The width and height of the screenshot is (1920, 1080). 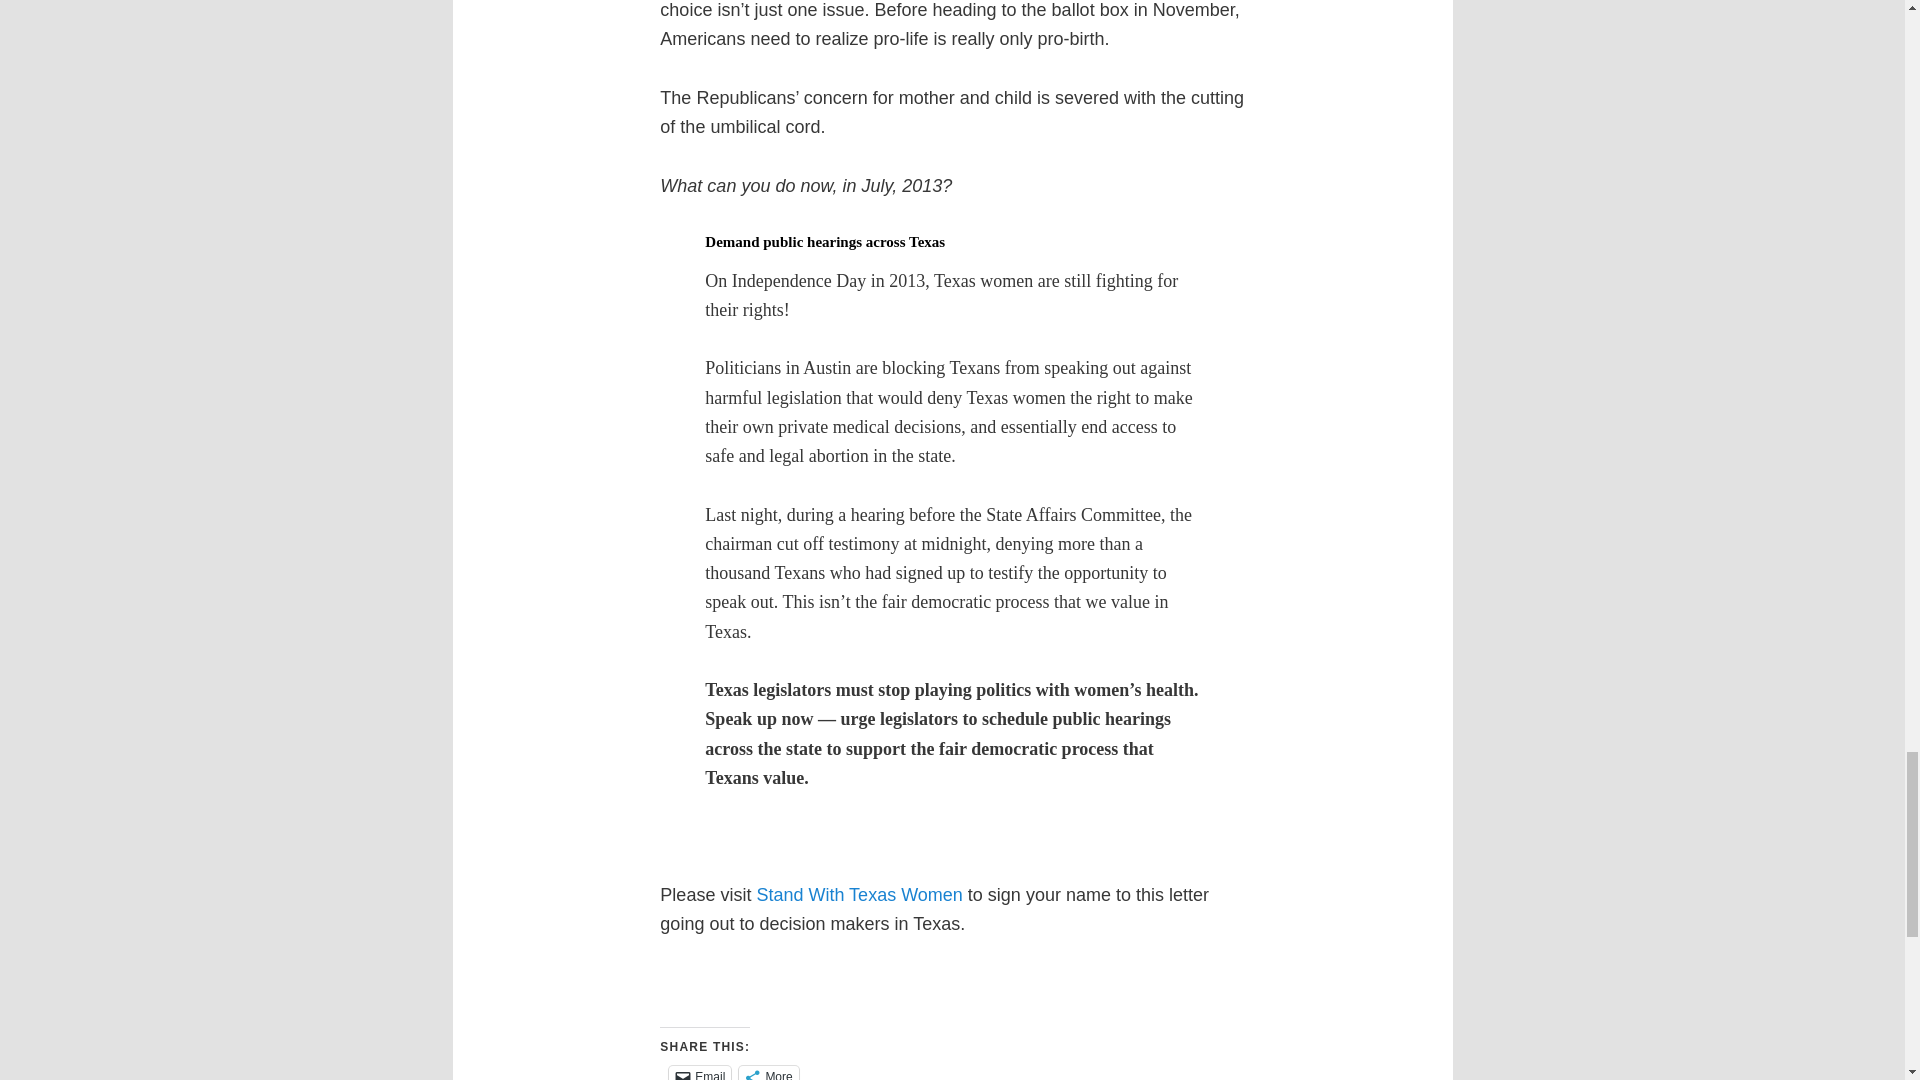 What do you see at coordinates (768, 1072) in the screenshot?
I see `More` at bounding box center [768, 1072].